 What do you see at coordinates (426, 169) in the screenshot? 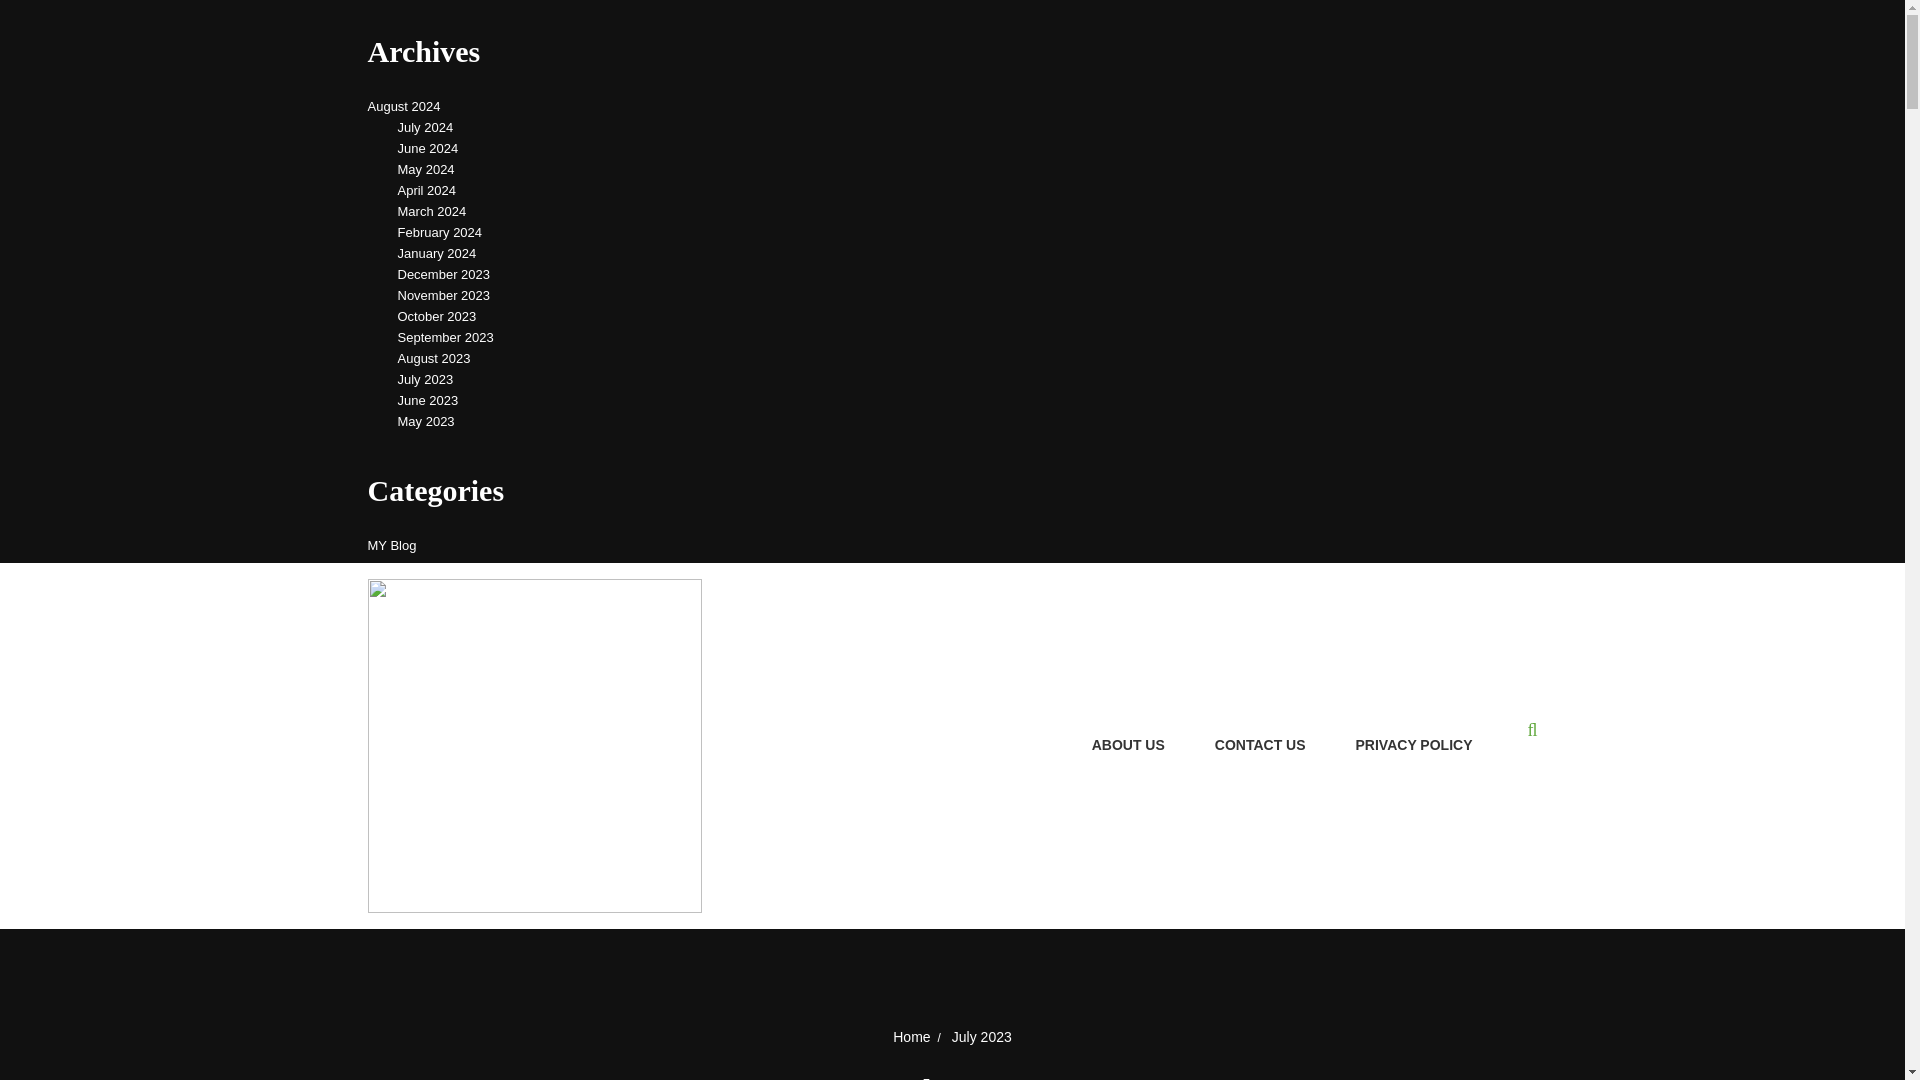
I see `May 2024` at bounding box center [426, 169].